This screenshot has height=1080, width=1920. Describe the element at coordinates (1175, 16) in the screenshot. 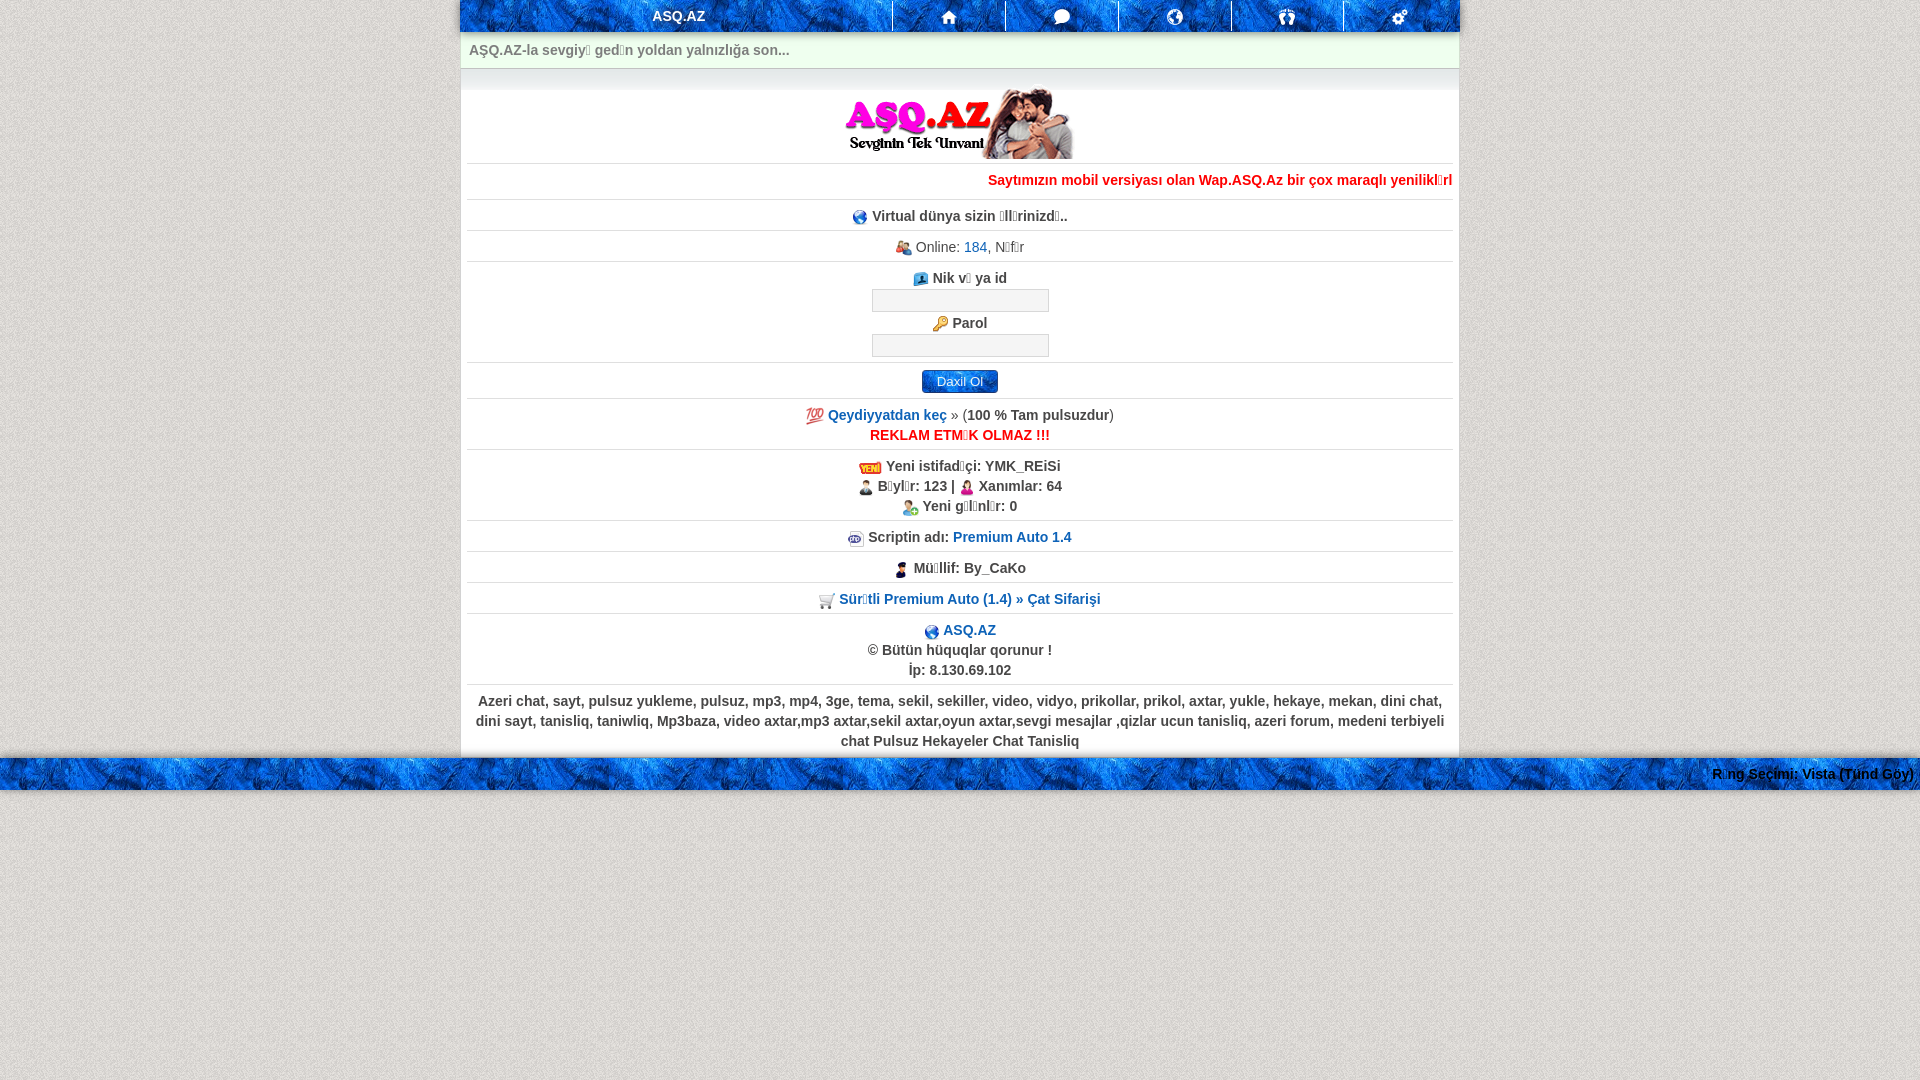

I see `Bildirisler` at that location.